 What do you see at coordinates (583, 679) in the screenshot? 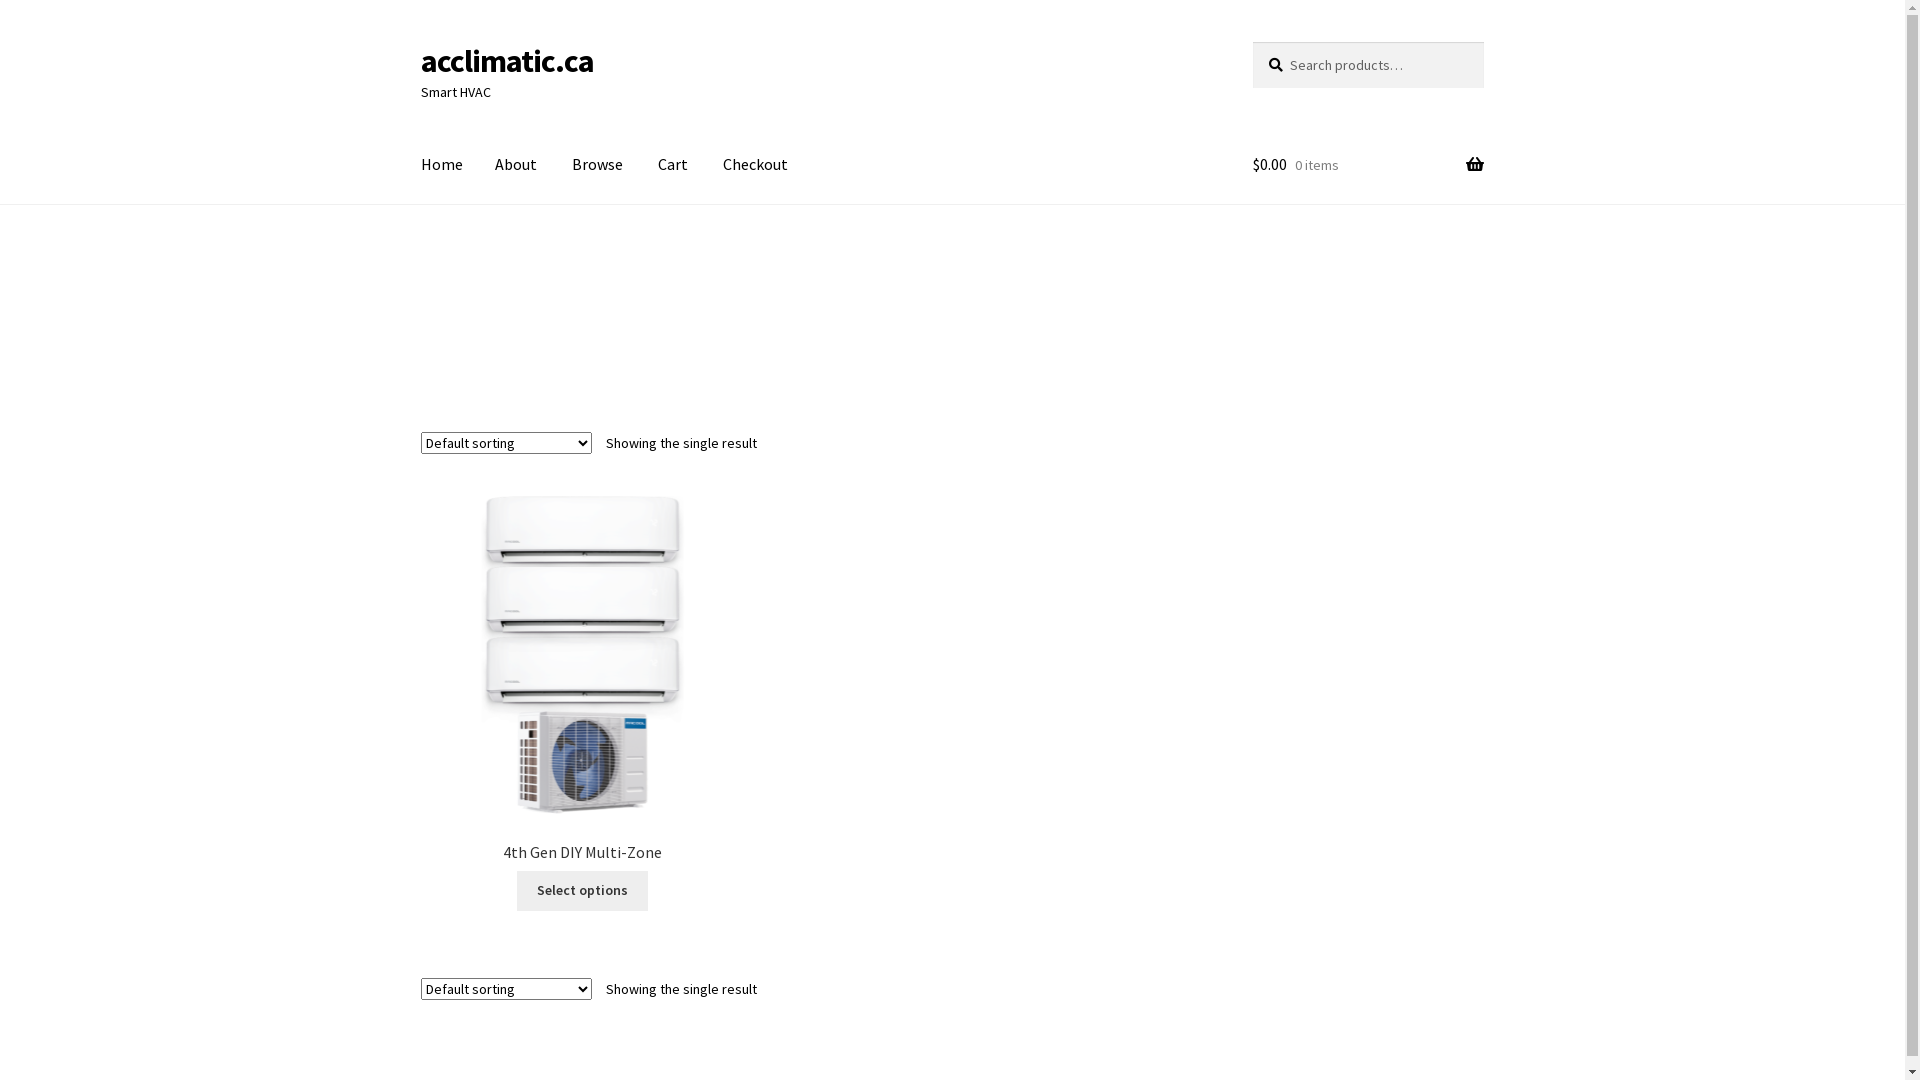
I see `4th Gen DIY Multi-Zone` at bounding box center [583, 679].